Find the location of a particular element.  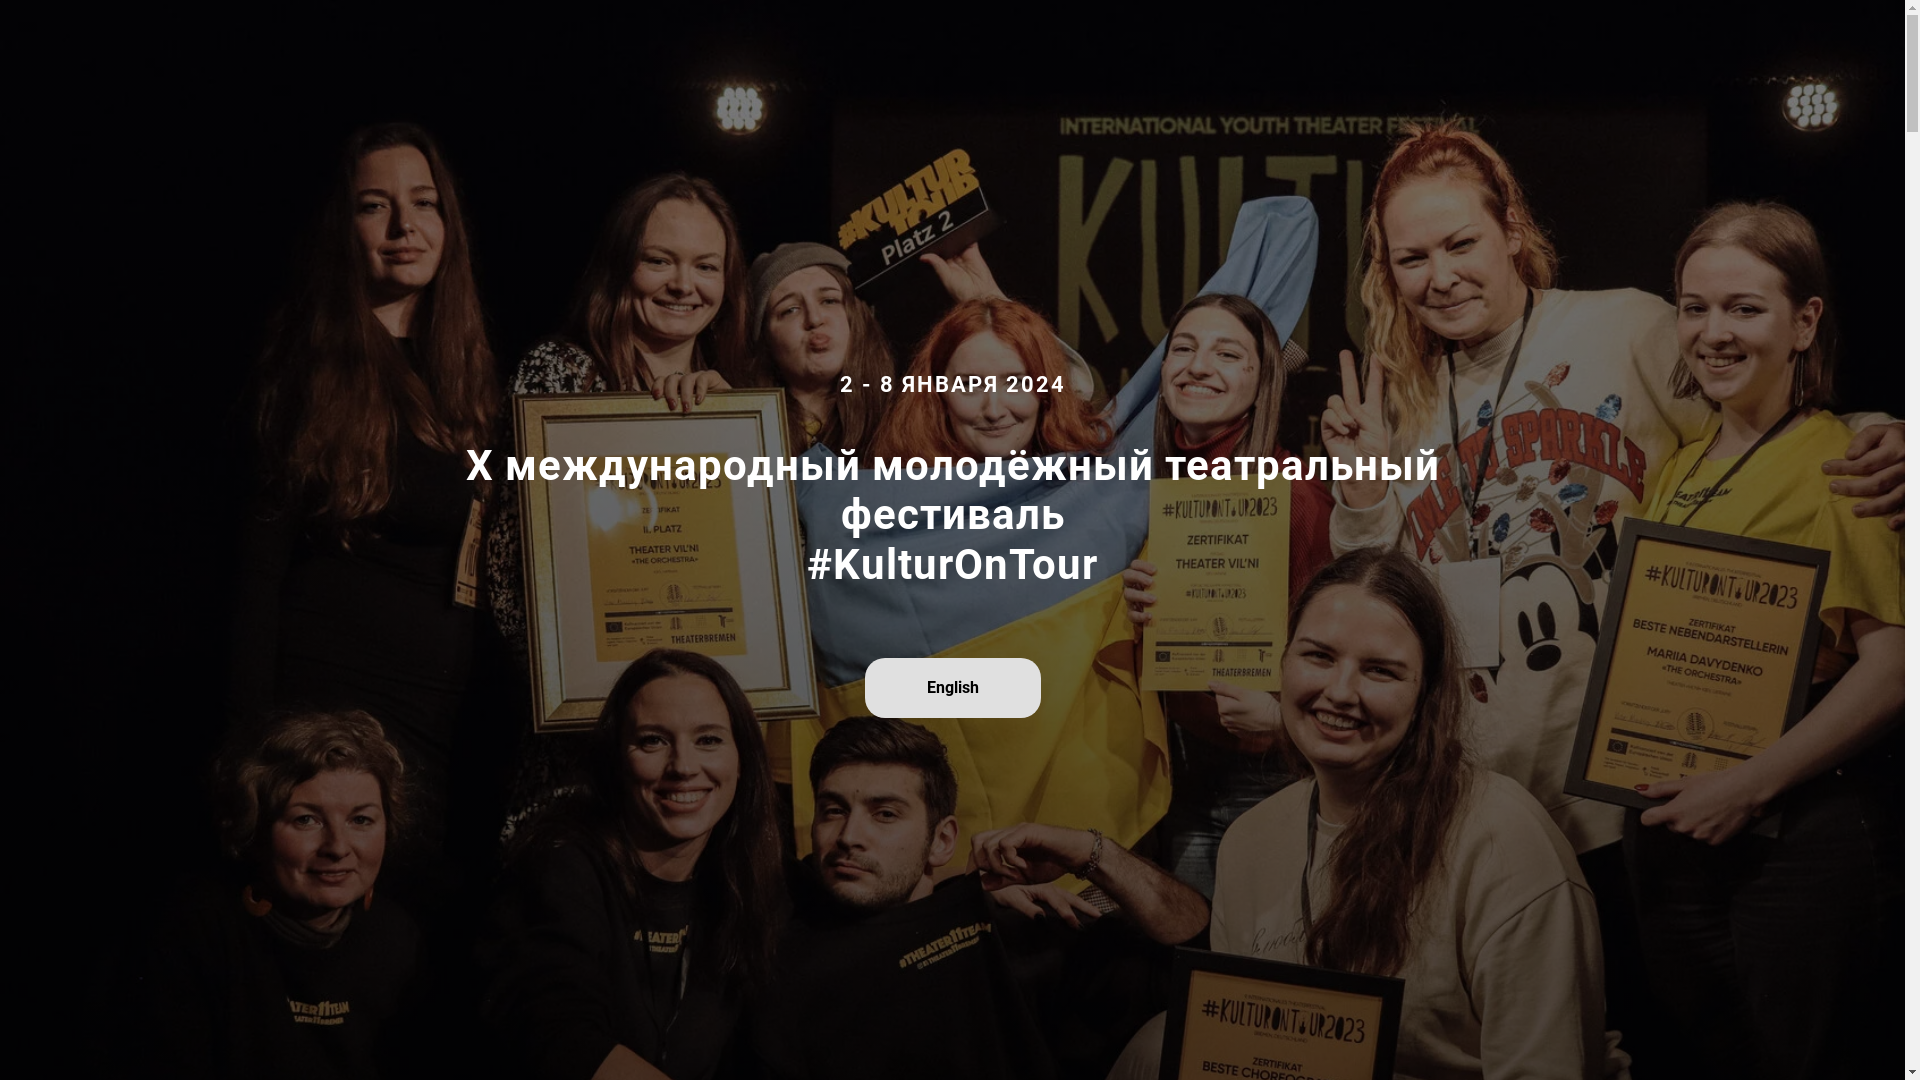

English is located at coordinates (952, 688).